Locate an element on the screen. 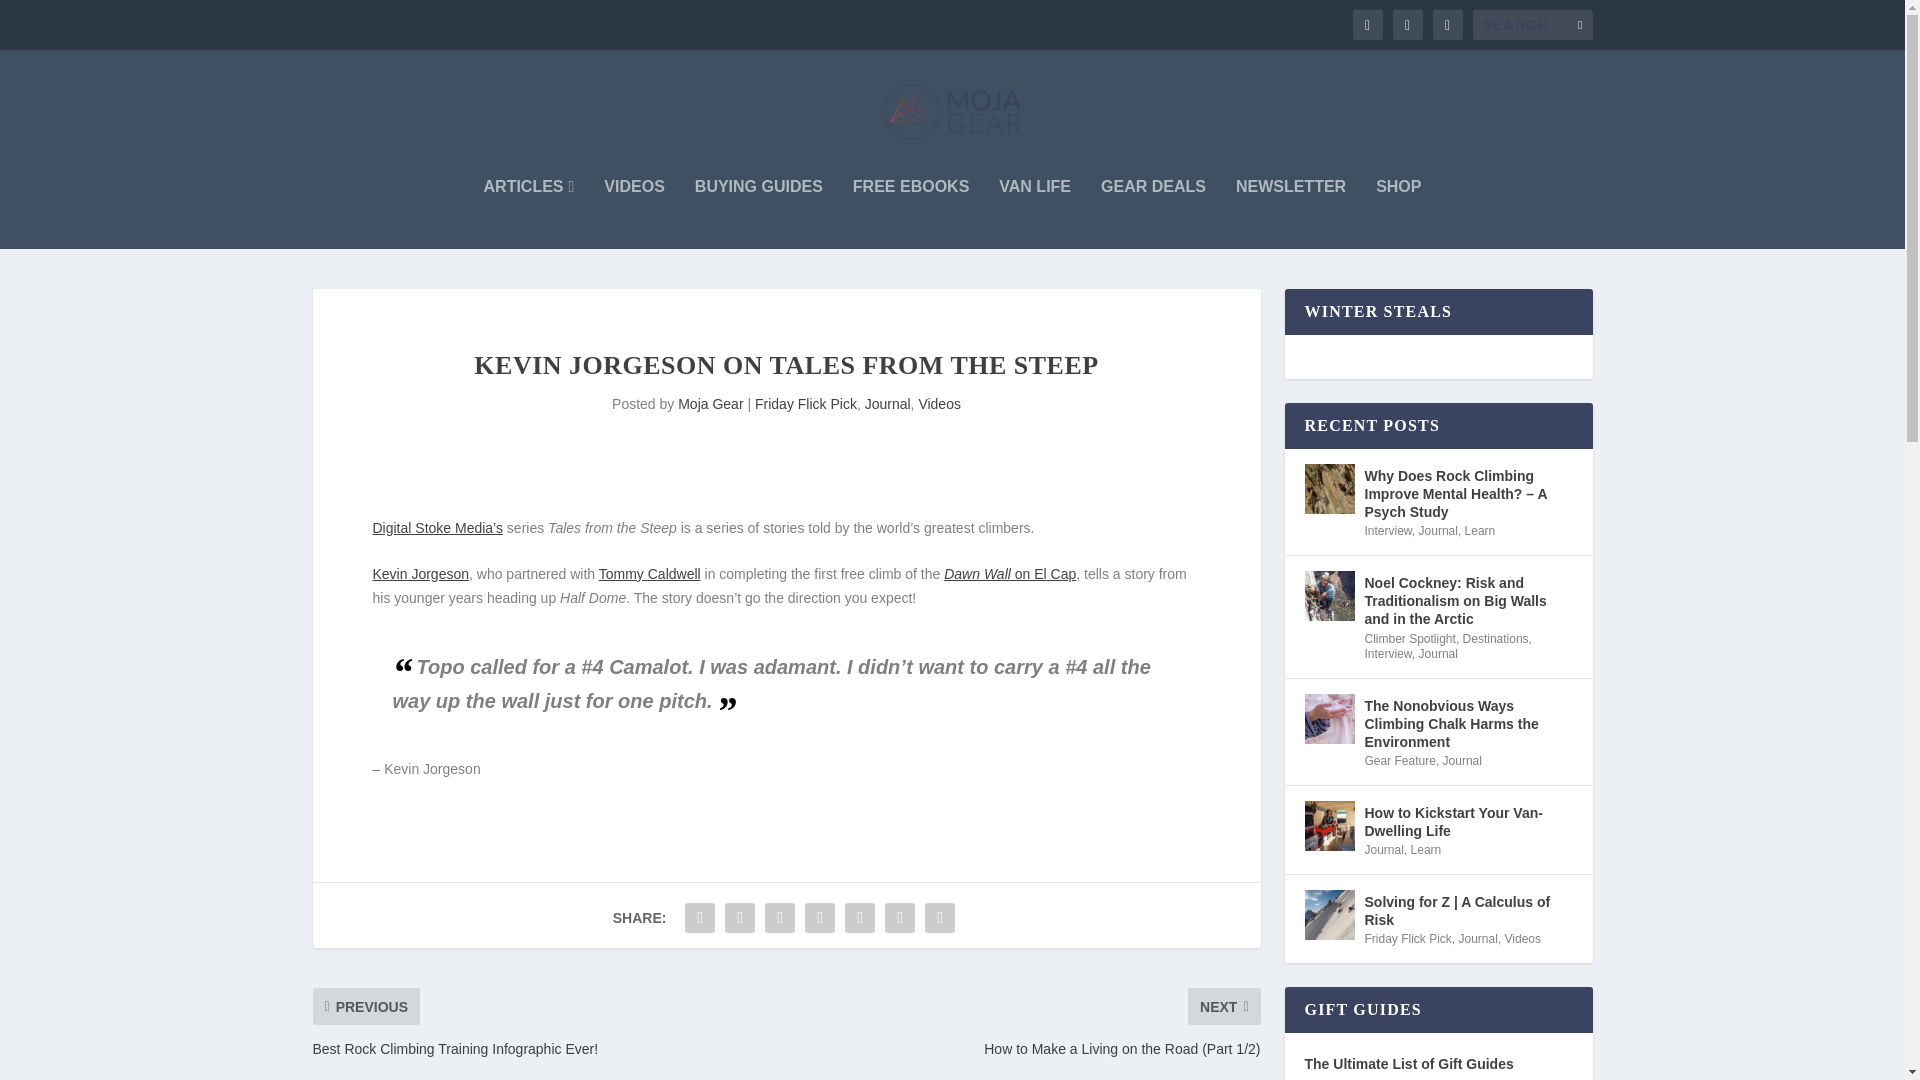 This screenshot has height=1080, width=1920. Share "Kevin Jorgeson on Tales from the Steep" via Email is located at coordinates (899, 918).